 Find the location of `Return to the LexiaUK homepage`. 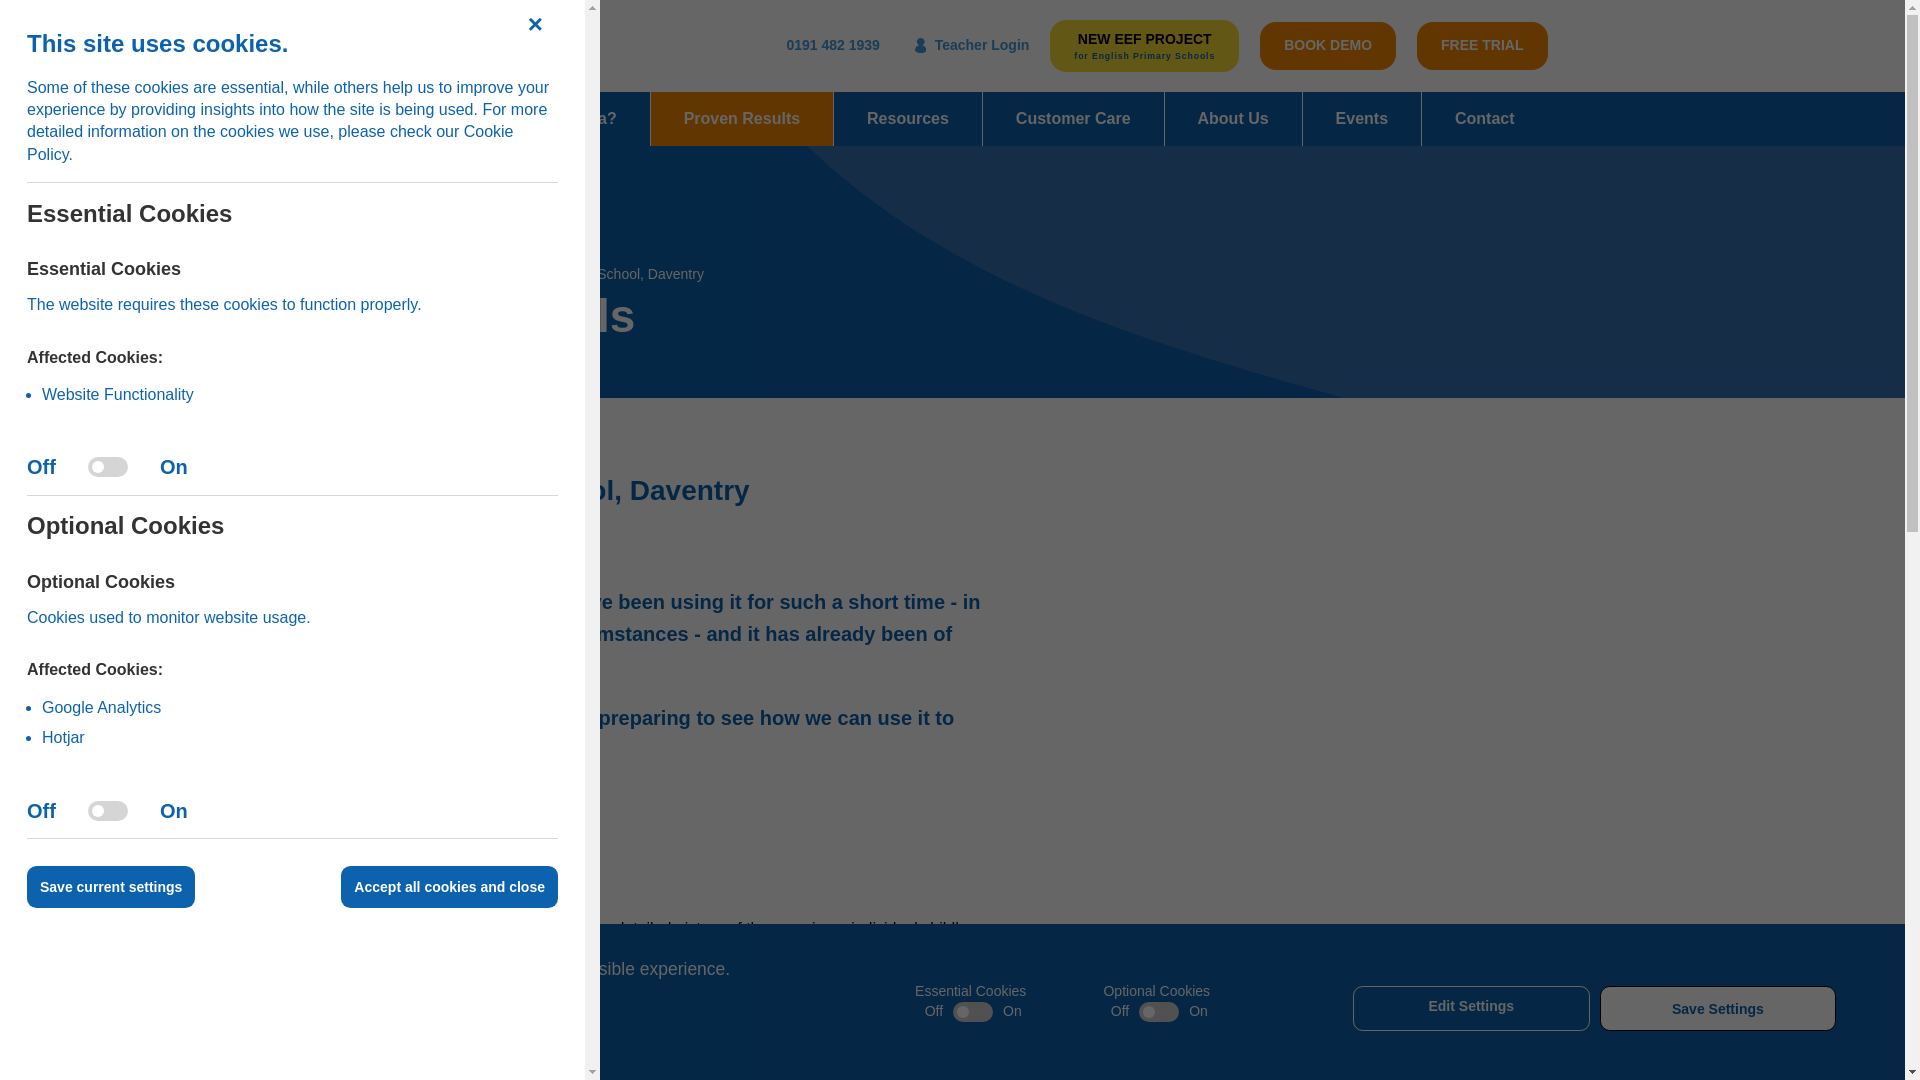

Return to the LexiaUK homepage is located at coordinates (436, 46).